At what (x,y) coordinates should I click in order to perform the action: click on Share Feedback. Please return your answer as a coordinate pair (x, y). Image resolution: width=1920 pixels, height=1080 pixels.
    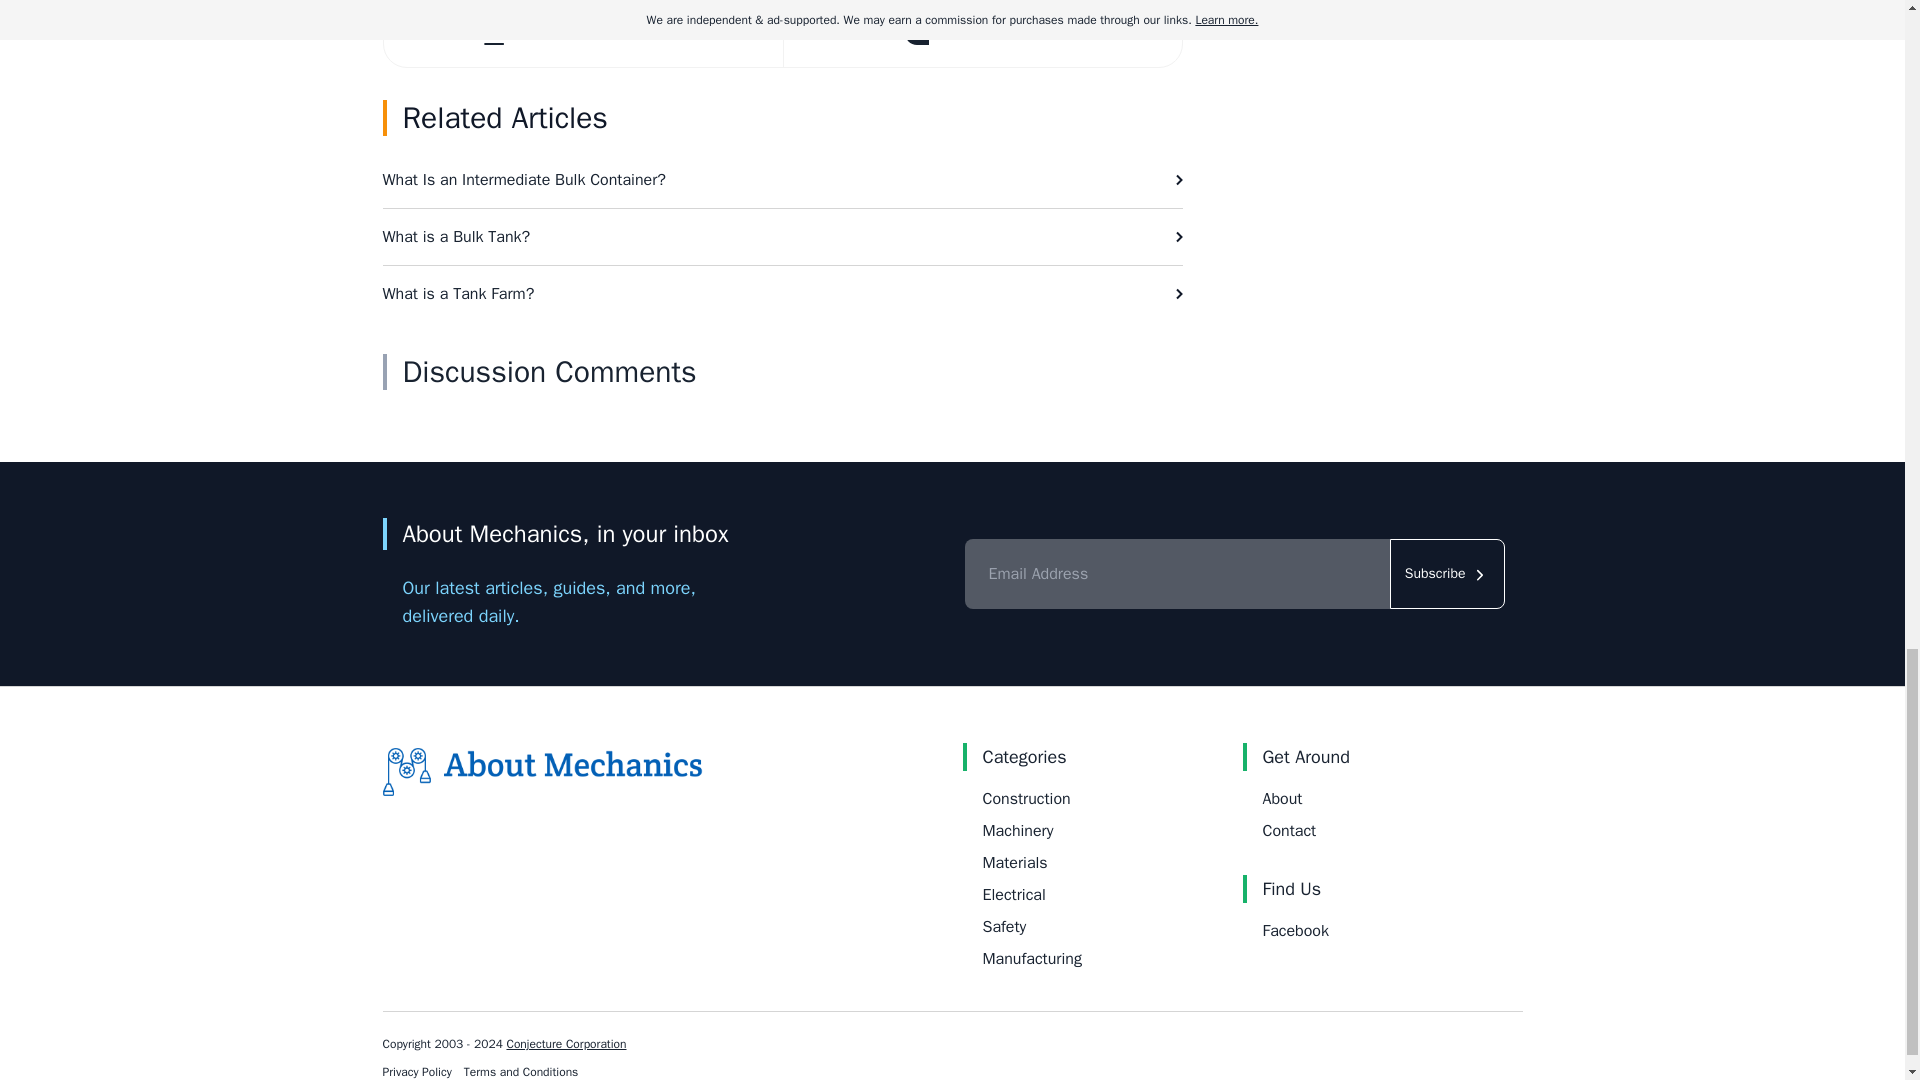
    Looking at the image, I should click on (980, 33).